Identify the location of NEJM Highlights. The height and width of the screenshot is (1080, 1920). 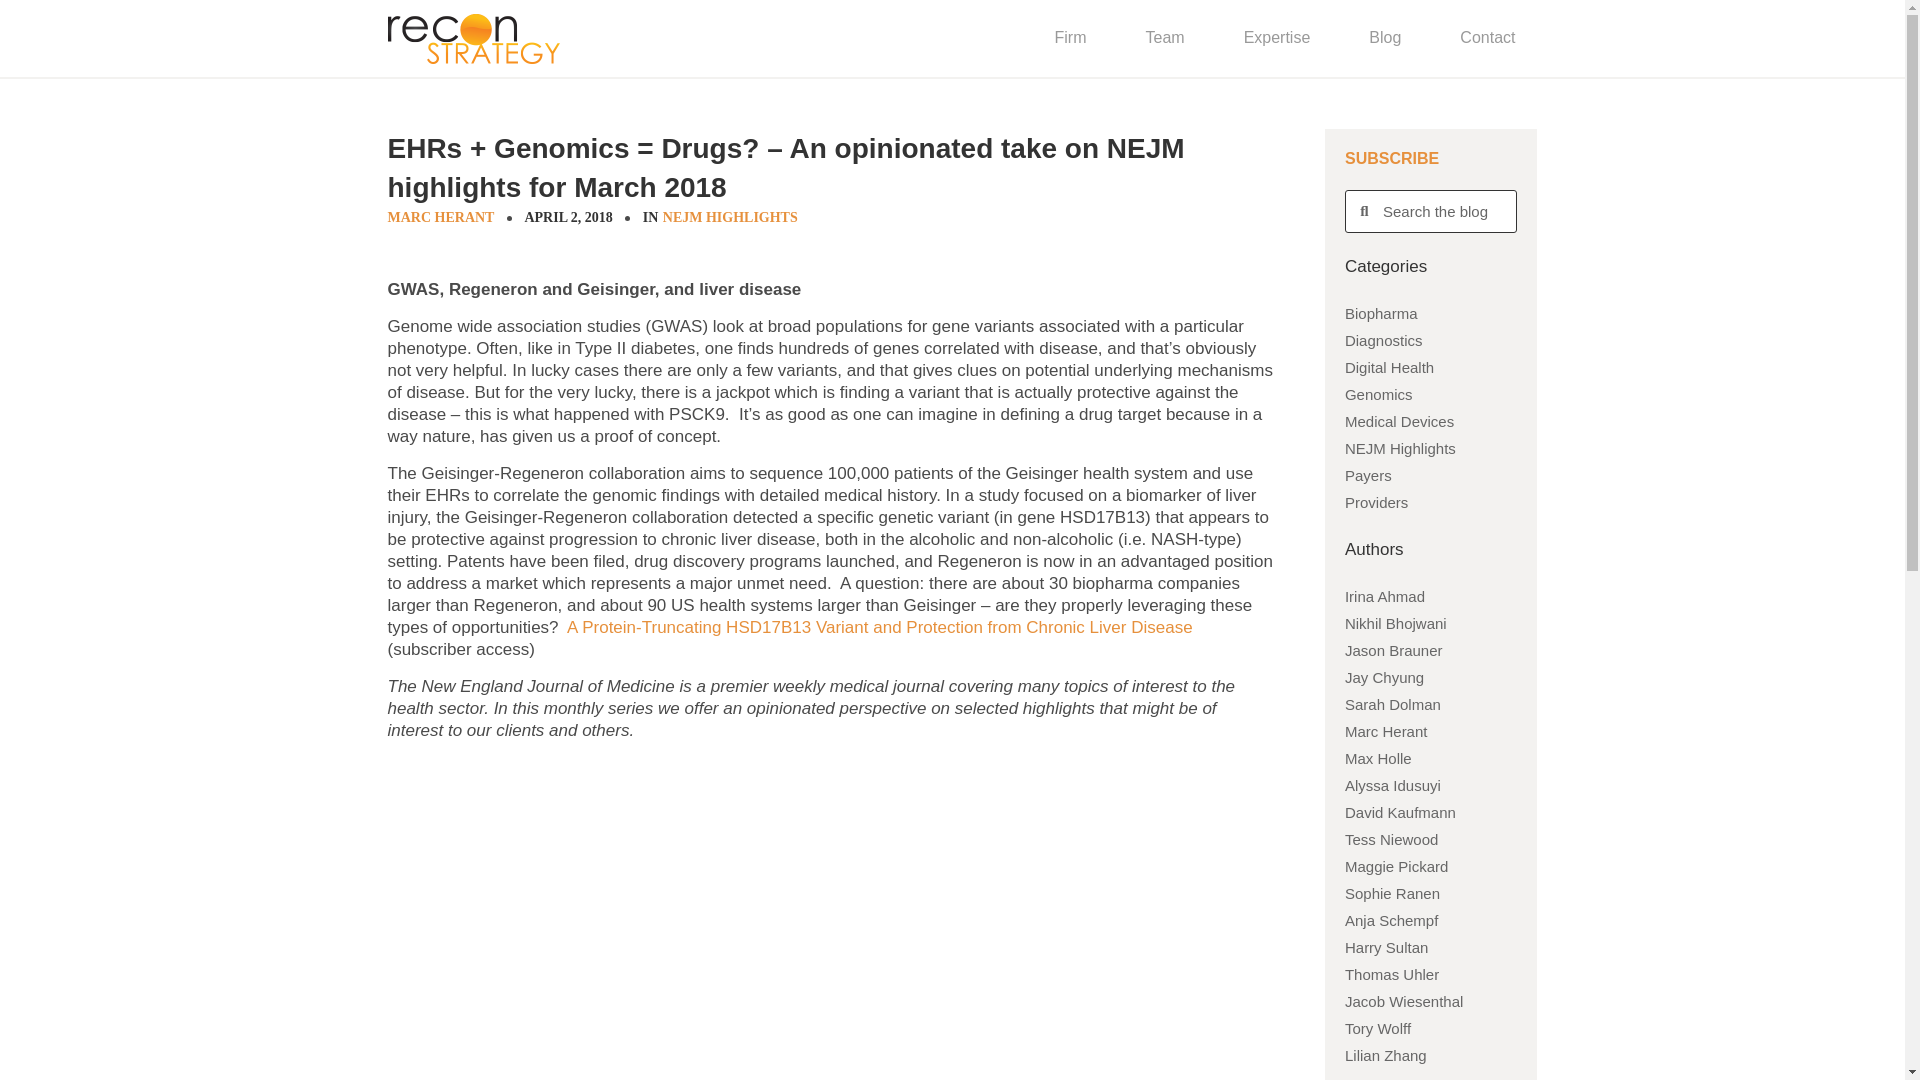
(1432, 448).